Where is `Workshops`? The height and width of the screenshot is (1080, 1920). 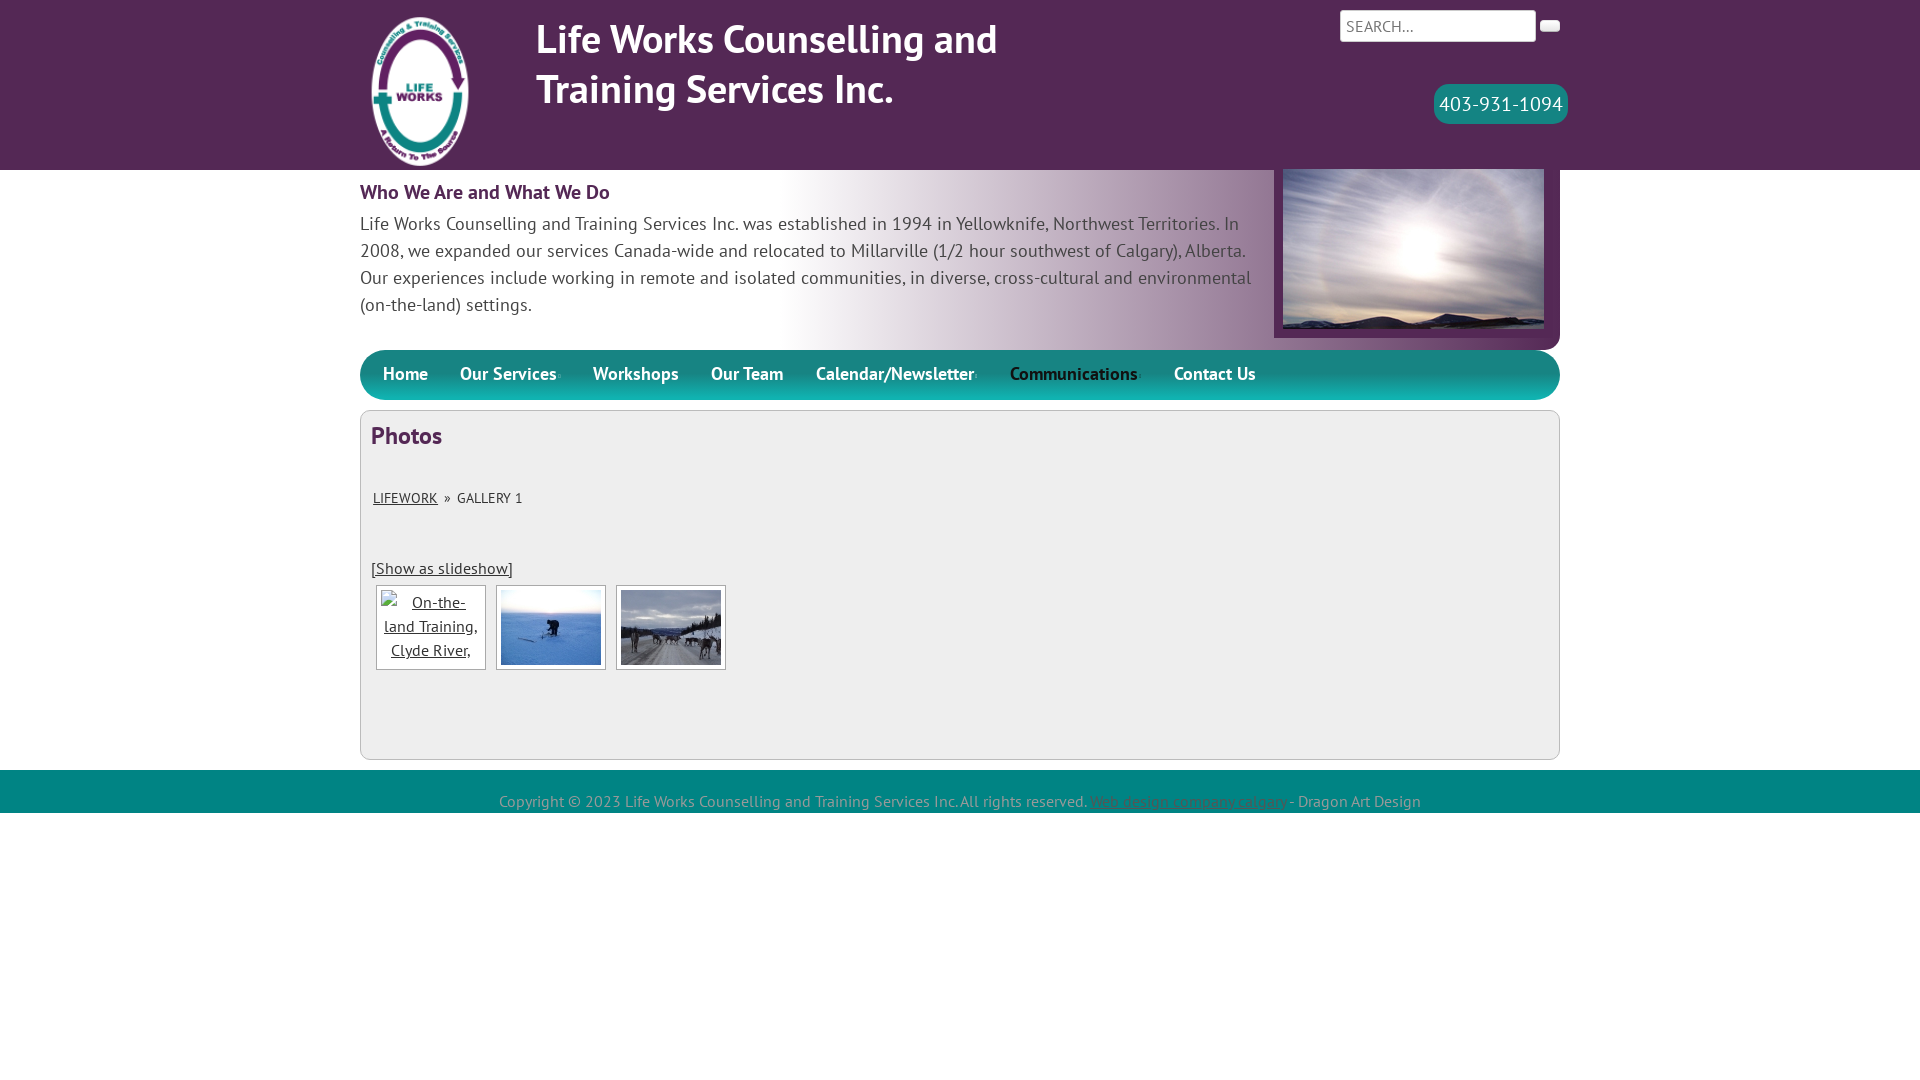
Workshops is located at coordinates (636, 374).